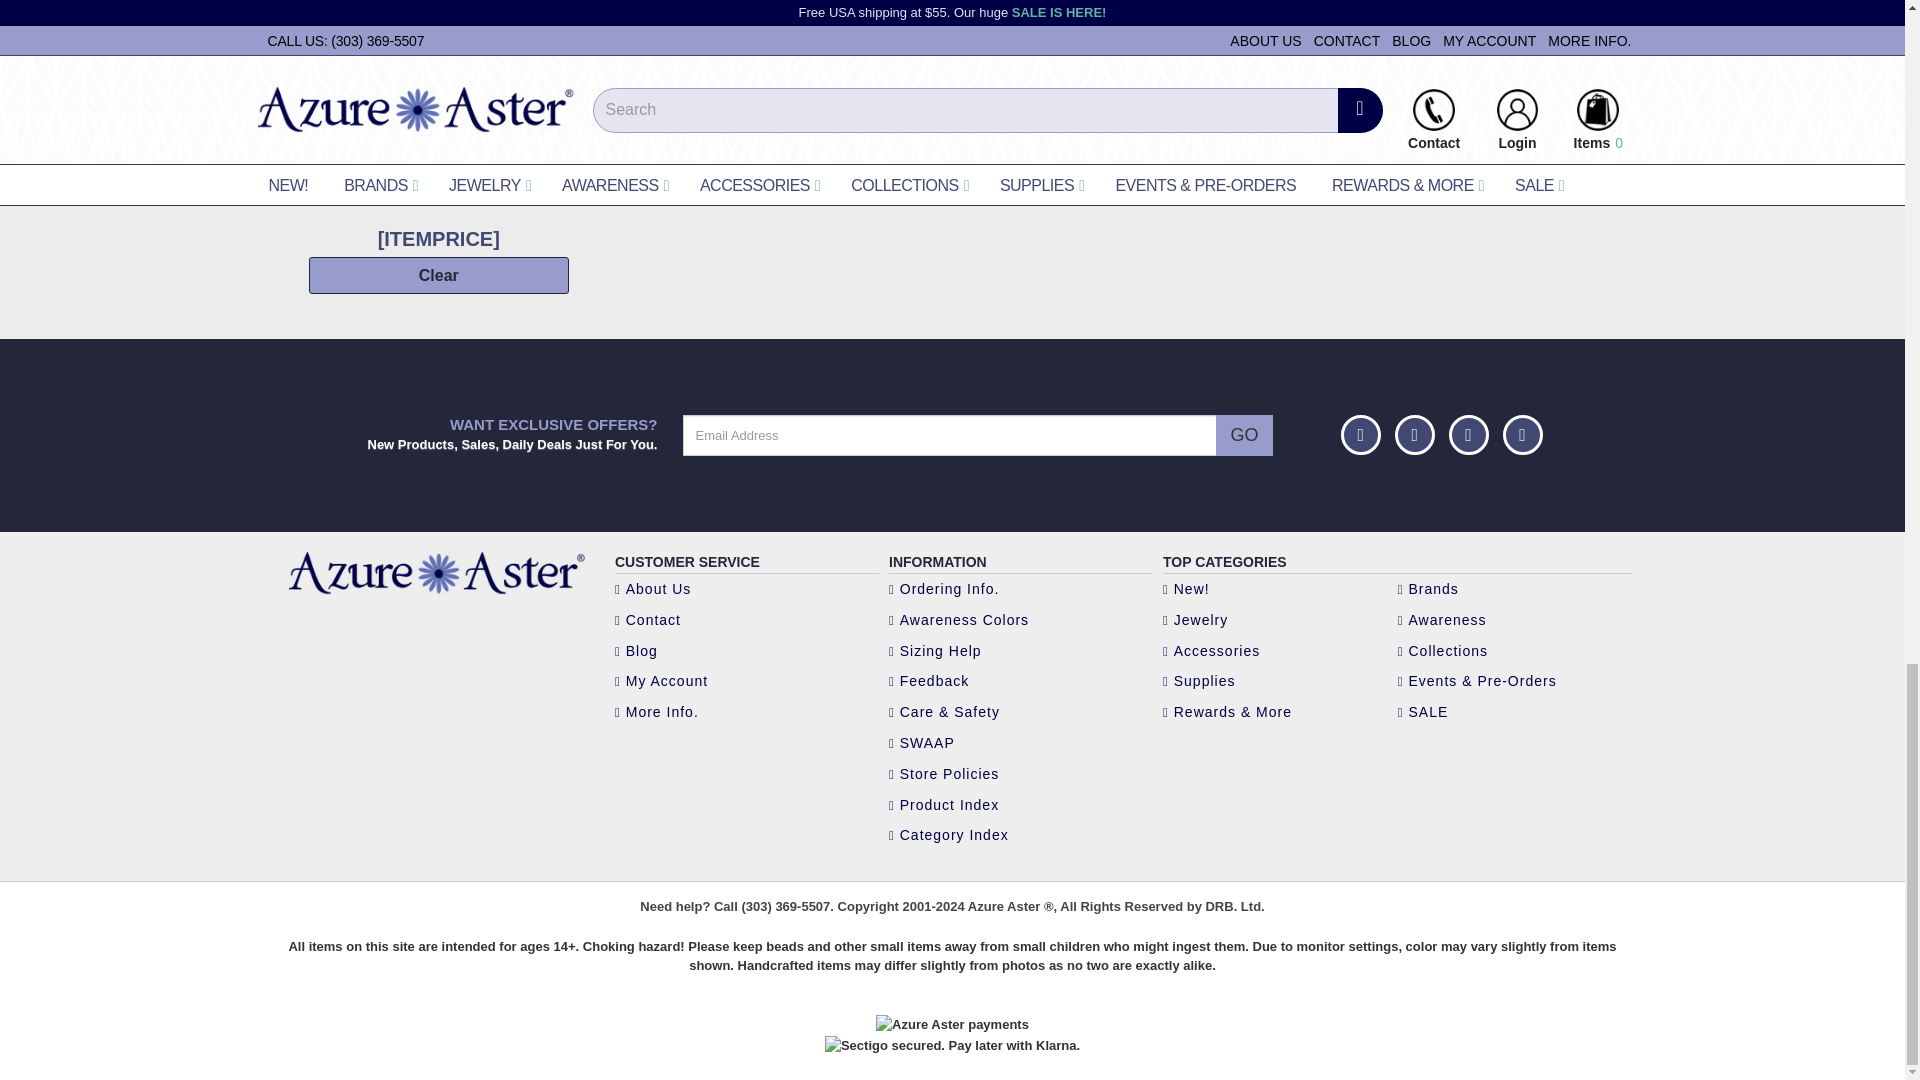 Image resolution: width=1920 pixels, height=1080 pixels. What do you see at coordinates (1521, 434) in the screenshot?
I see `Subscribe to our Blog` at bounding box center [1521, 434].